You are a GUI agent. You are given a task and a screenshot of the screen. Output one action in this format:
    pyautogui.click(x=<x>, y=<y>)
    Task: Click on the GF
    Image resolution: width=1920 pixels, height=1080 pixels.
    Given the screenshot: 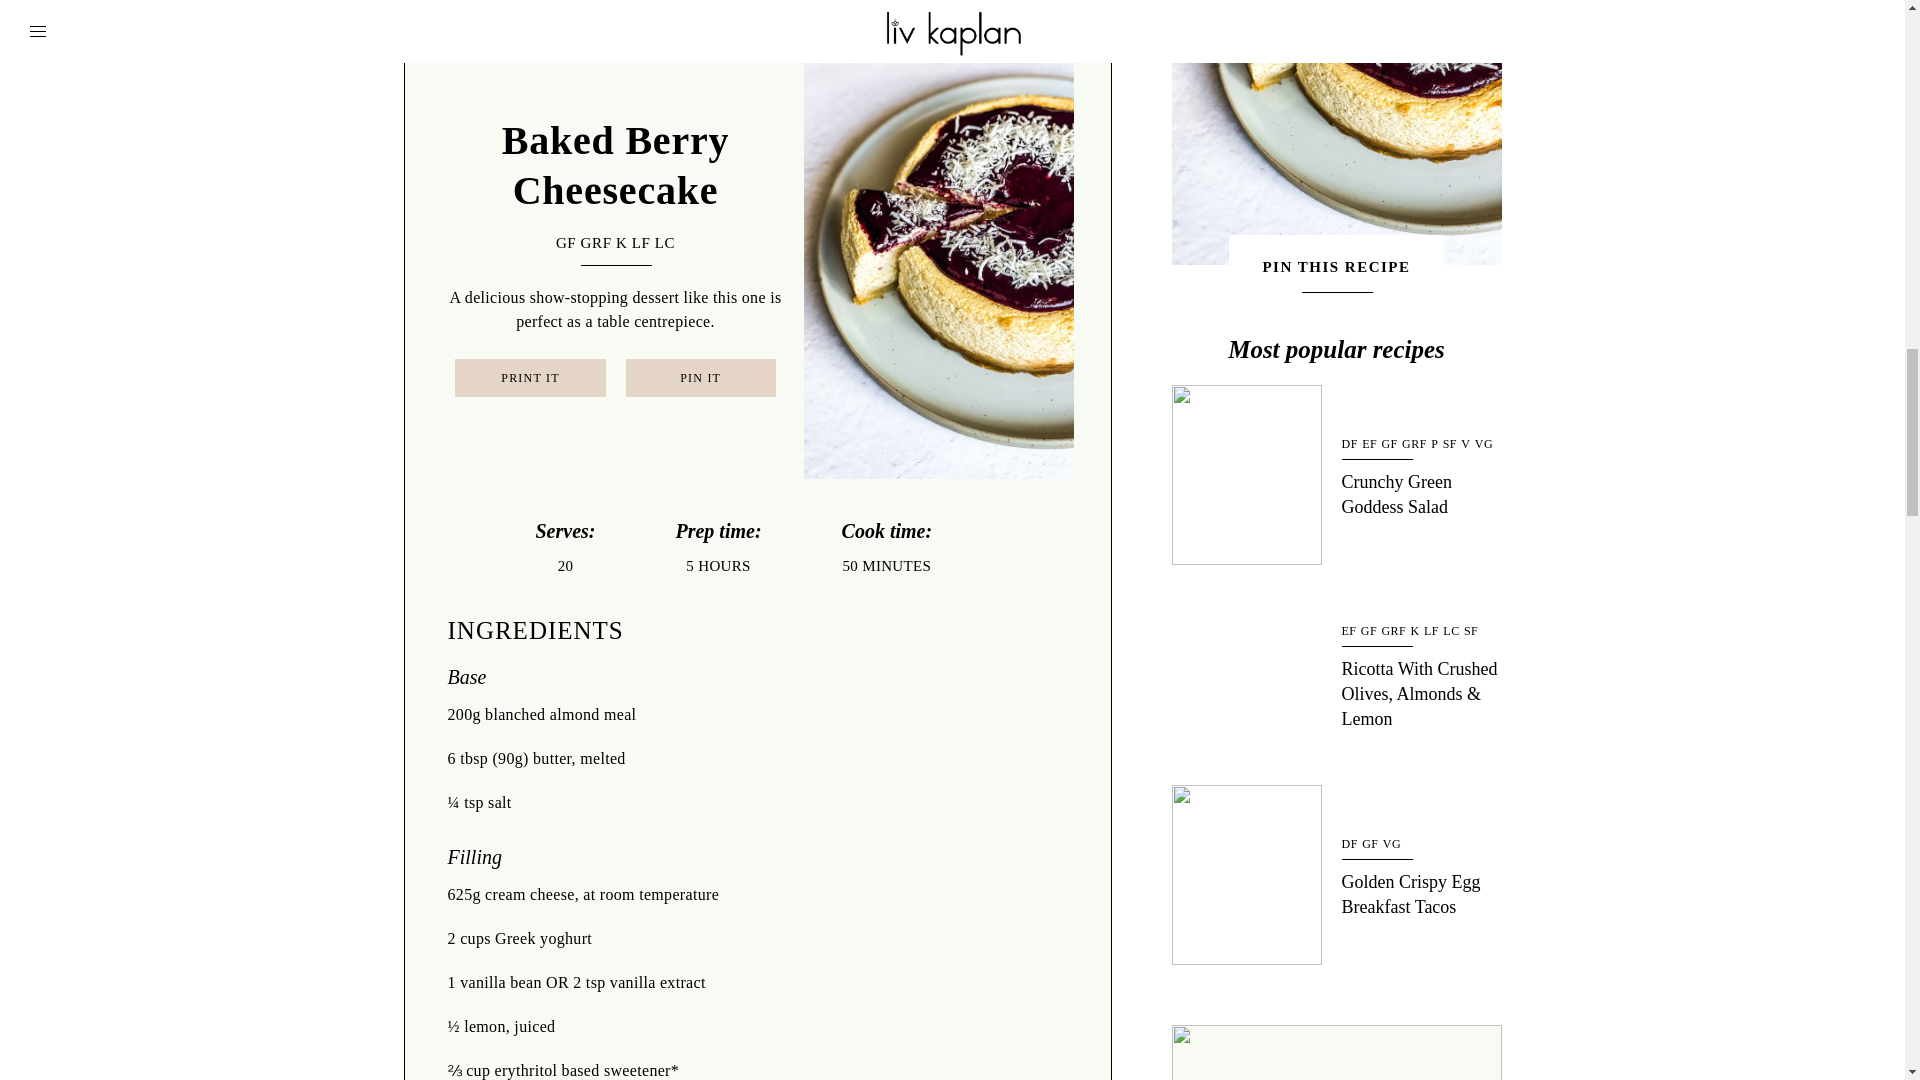 What is the action you would take?
    pyautogui.click(x=566, y=242)
    